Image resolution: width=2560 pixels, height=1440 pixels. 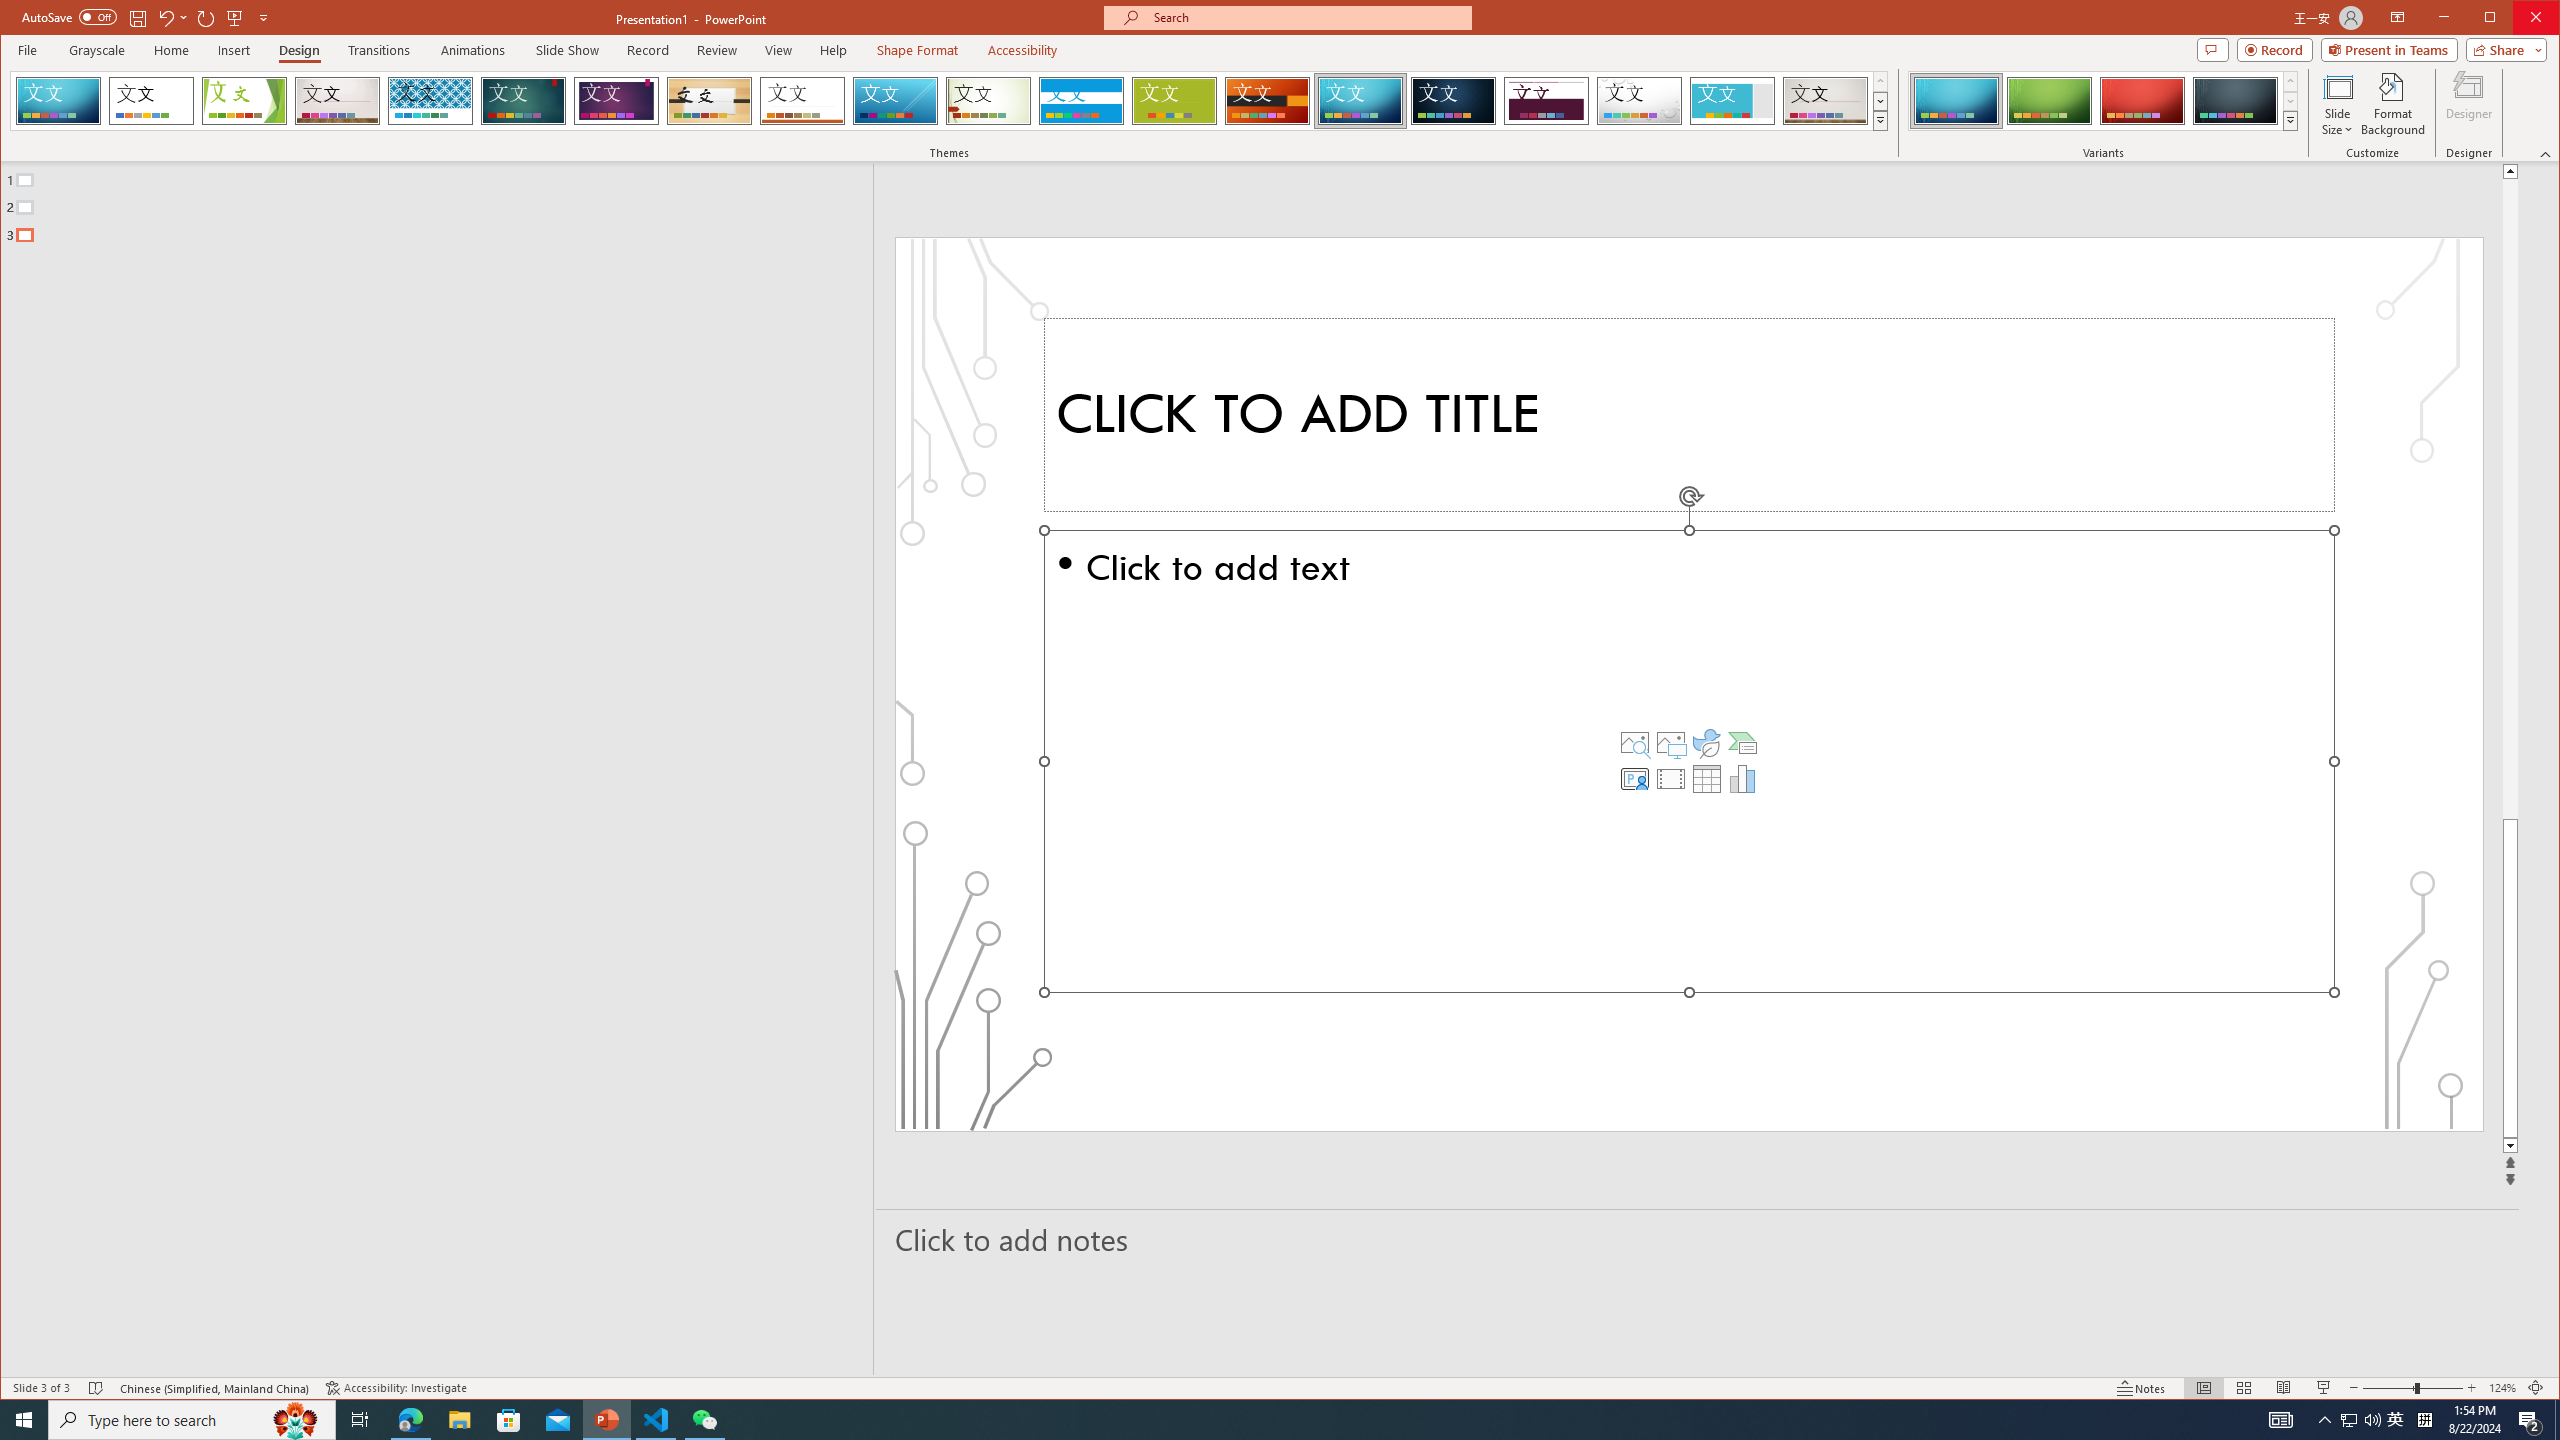 I want to click on Review, so click(x=716, y=50).